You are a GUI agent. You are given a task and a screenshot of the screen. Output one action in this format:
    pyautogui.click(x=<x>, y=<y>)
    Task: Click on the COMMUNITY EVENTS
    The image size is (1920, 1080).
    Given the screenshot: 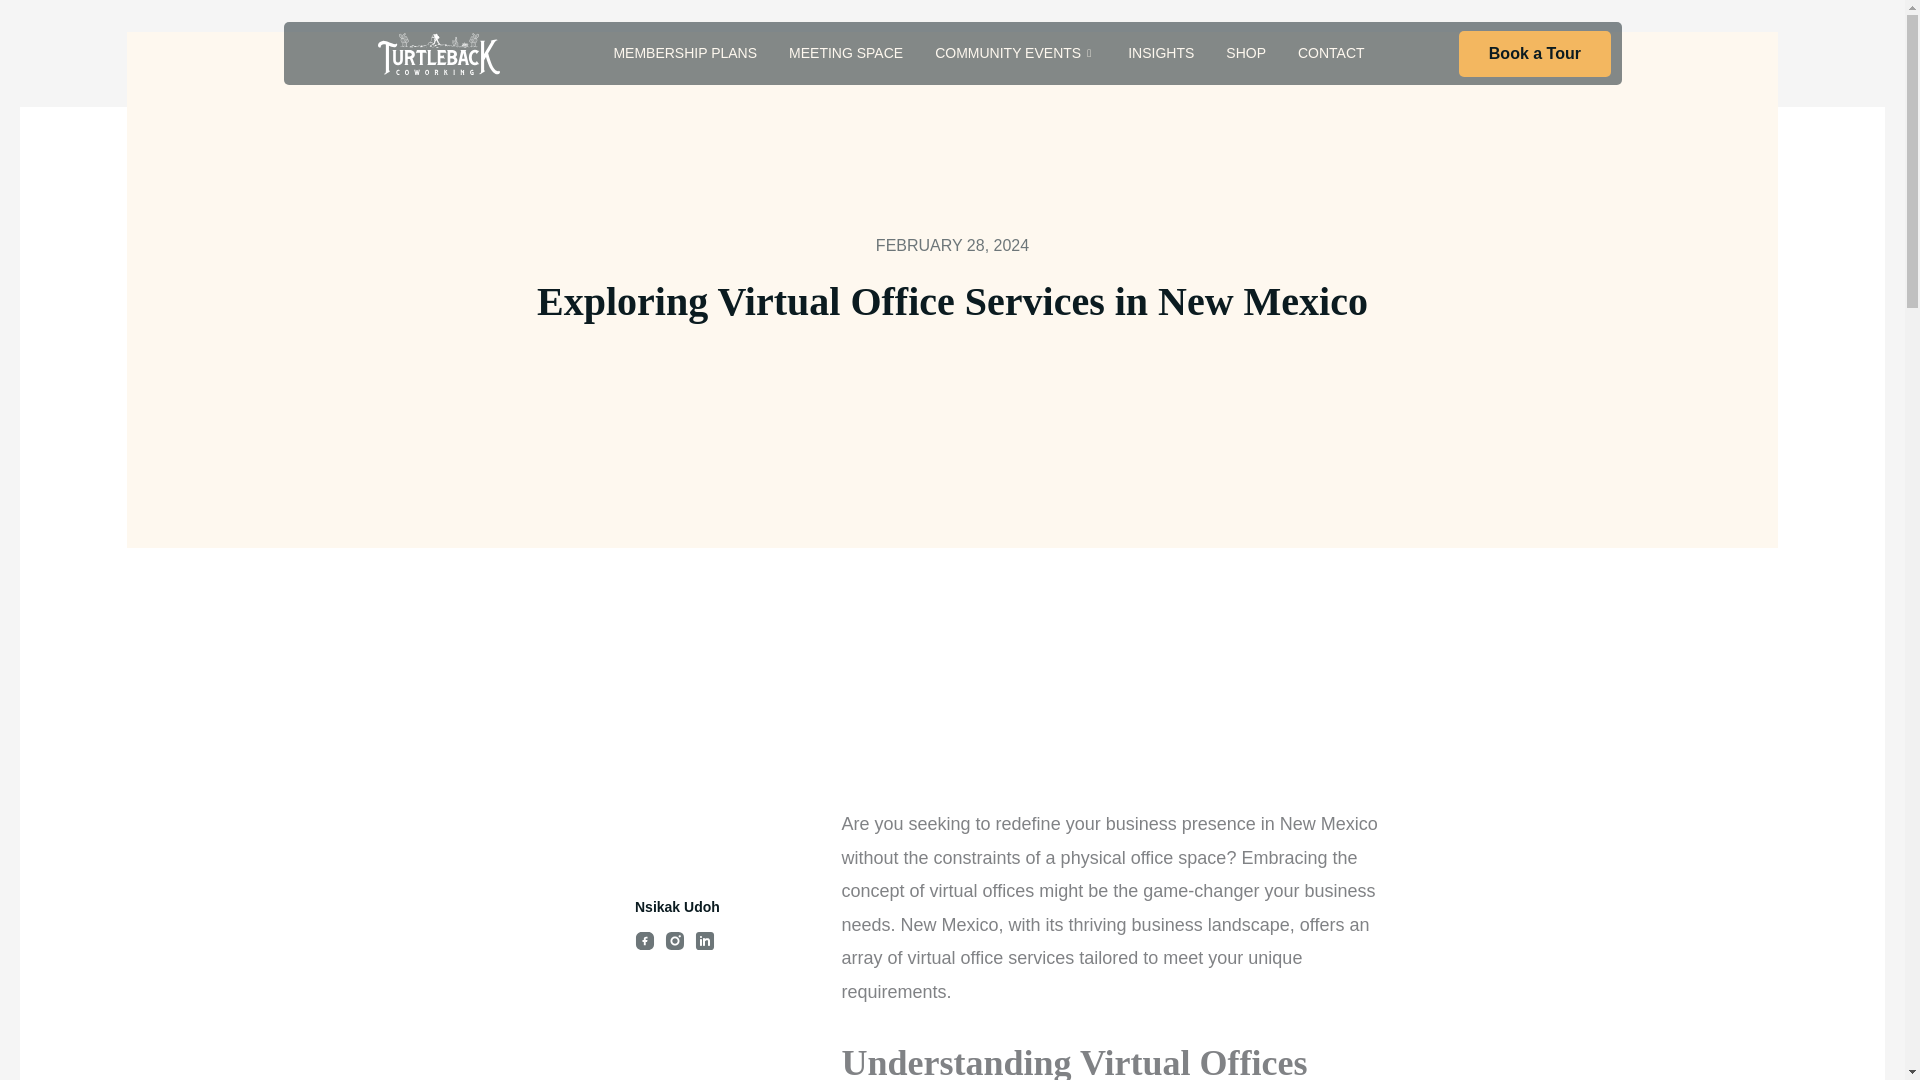 What is the action you would take?
    pyautogui.click(x=1015, y=53)
    